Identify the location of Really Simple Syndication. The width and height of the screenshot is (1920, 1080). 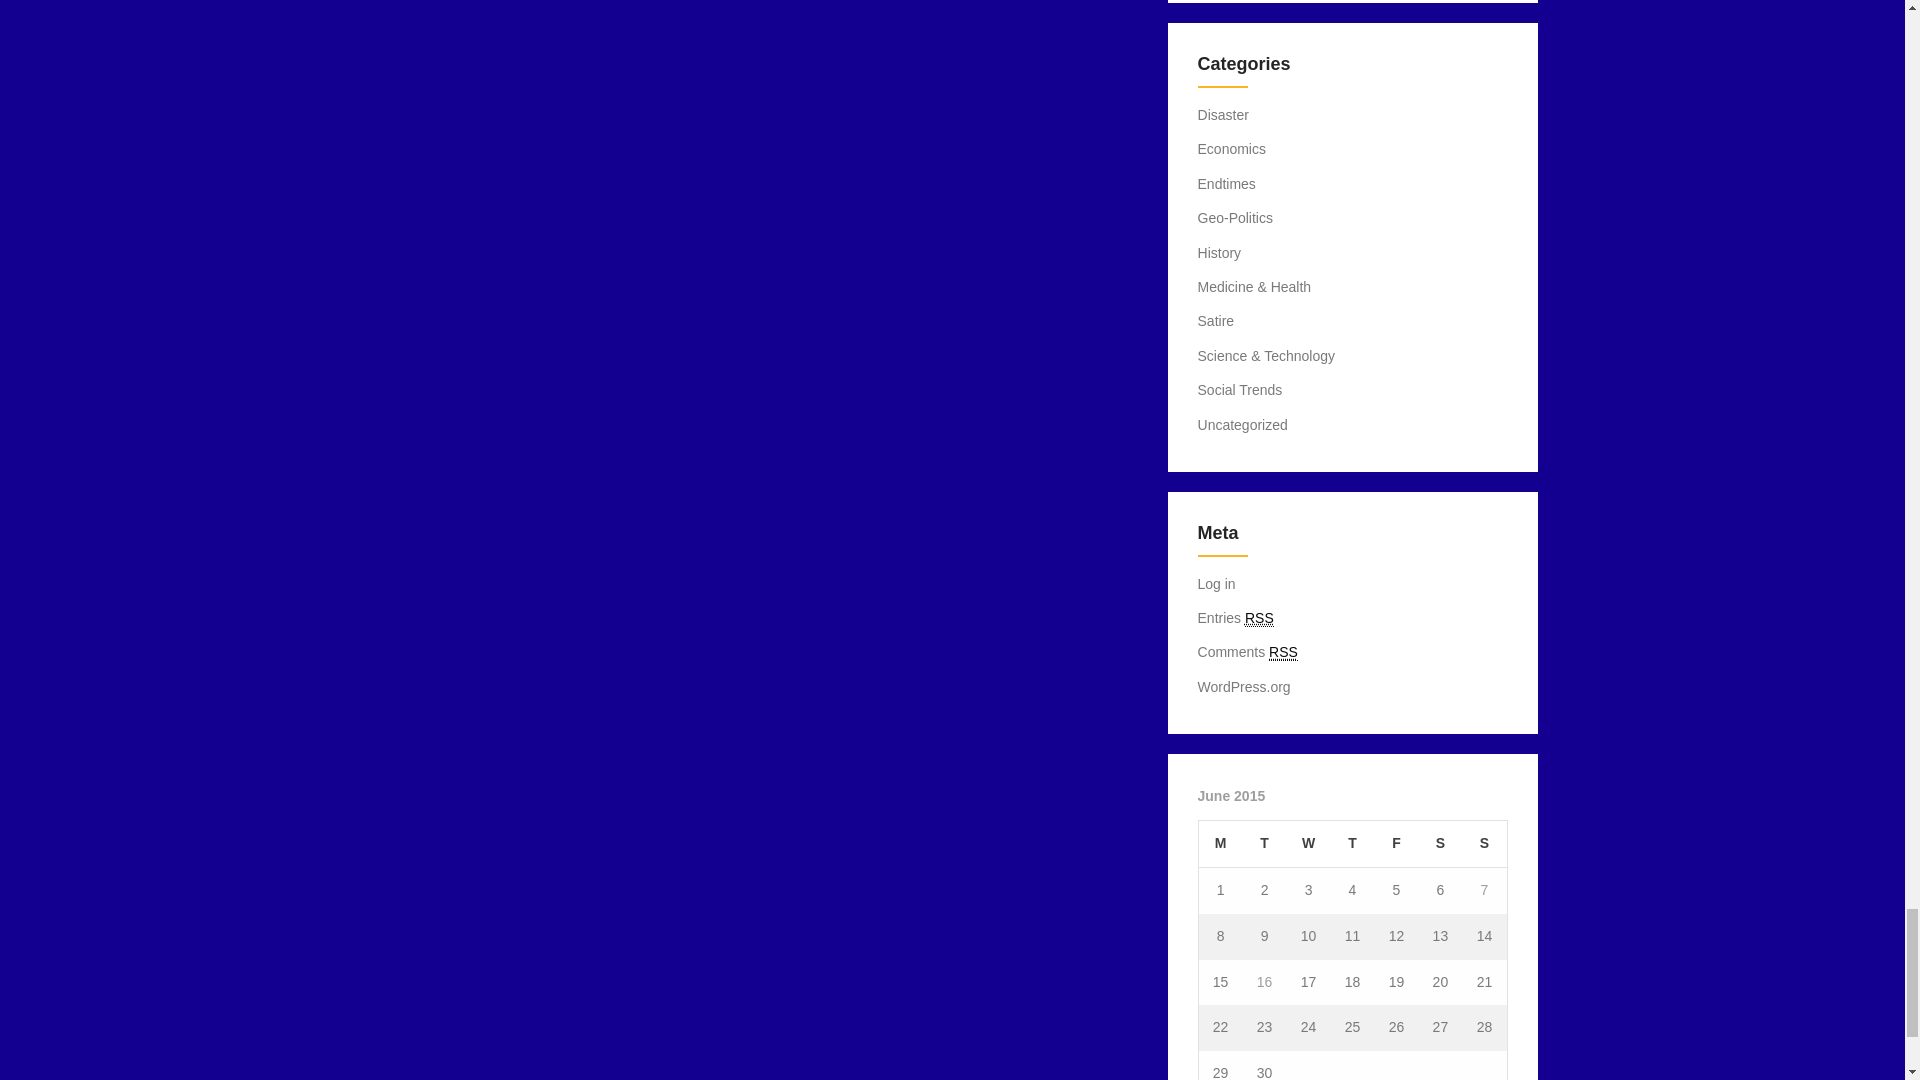
(1283, 652).